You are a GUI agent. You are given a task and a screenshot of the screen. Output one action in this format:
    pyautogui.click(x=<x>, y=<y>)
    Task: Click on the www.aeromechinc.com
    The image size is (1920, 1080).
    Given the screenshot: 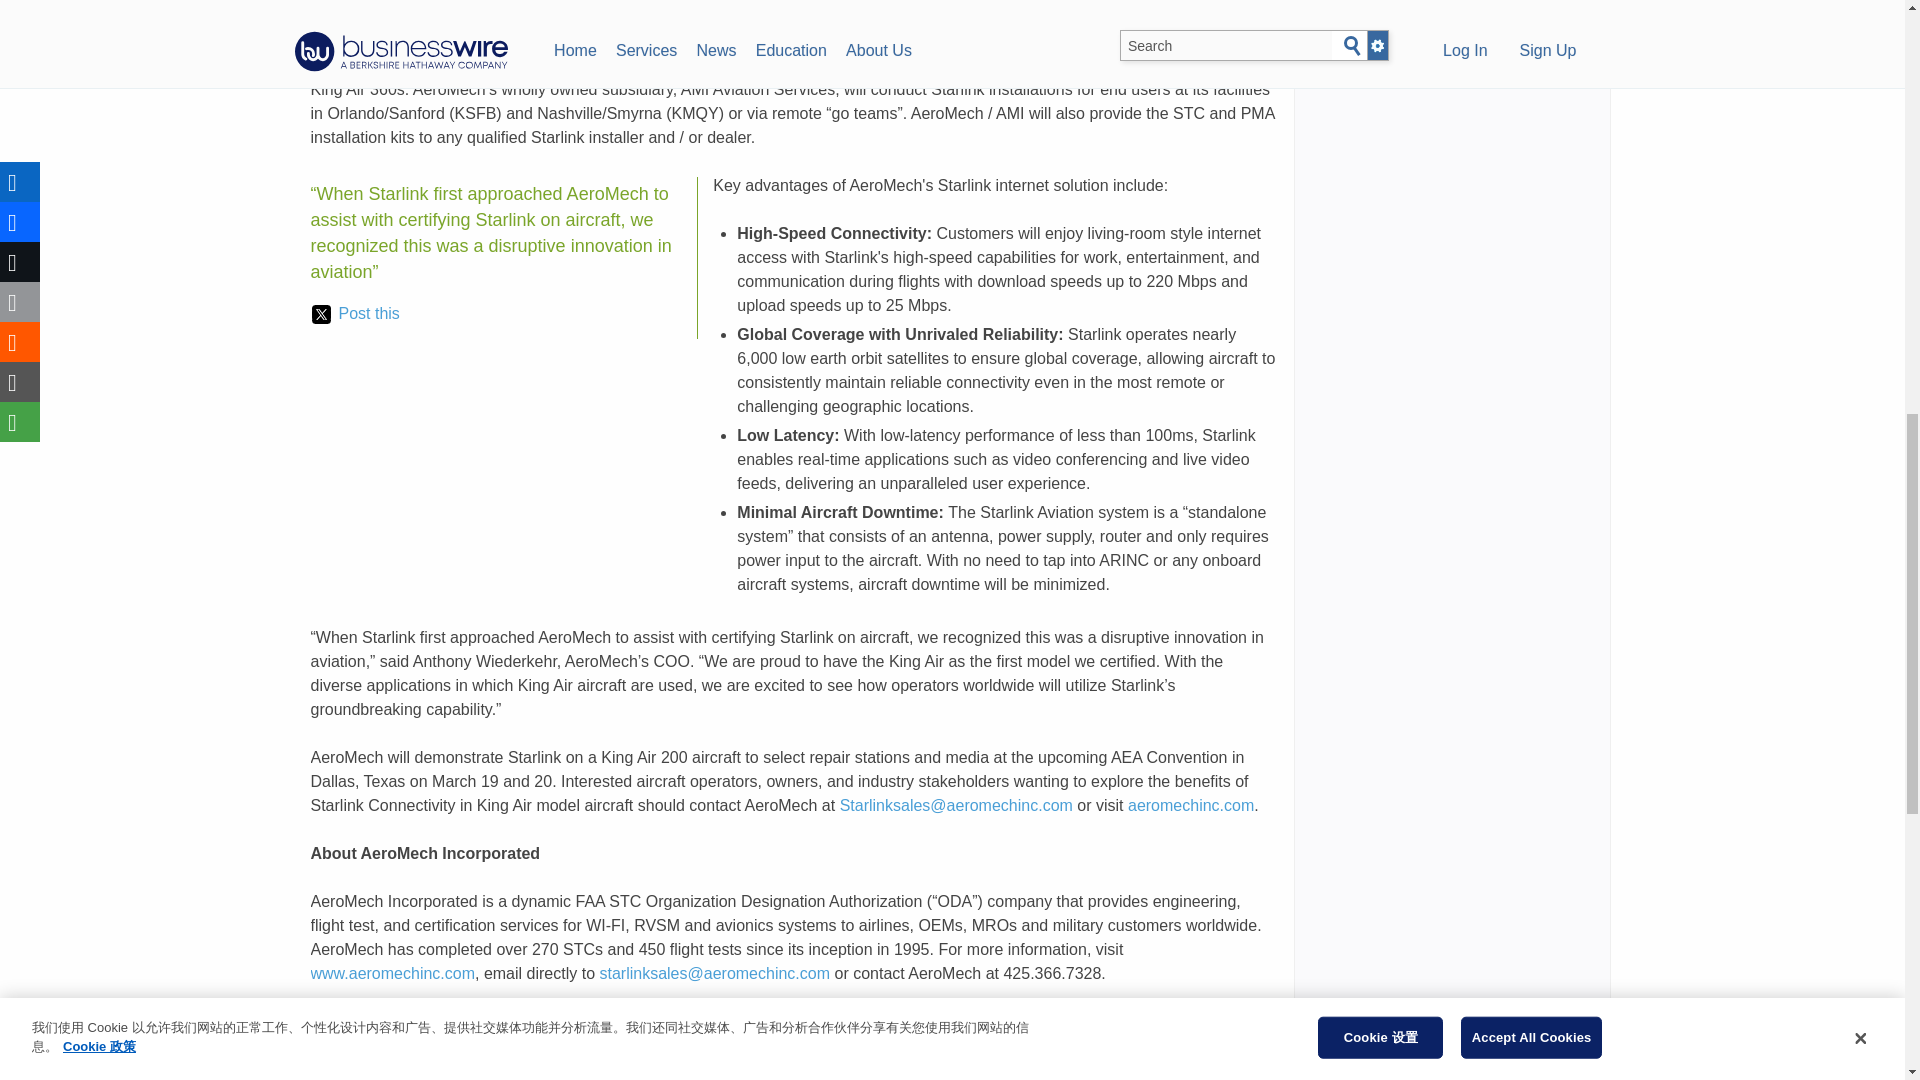 What is the action you would take?
    pyautogui.click(x=854, y=16)
    